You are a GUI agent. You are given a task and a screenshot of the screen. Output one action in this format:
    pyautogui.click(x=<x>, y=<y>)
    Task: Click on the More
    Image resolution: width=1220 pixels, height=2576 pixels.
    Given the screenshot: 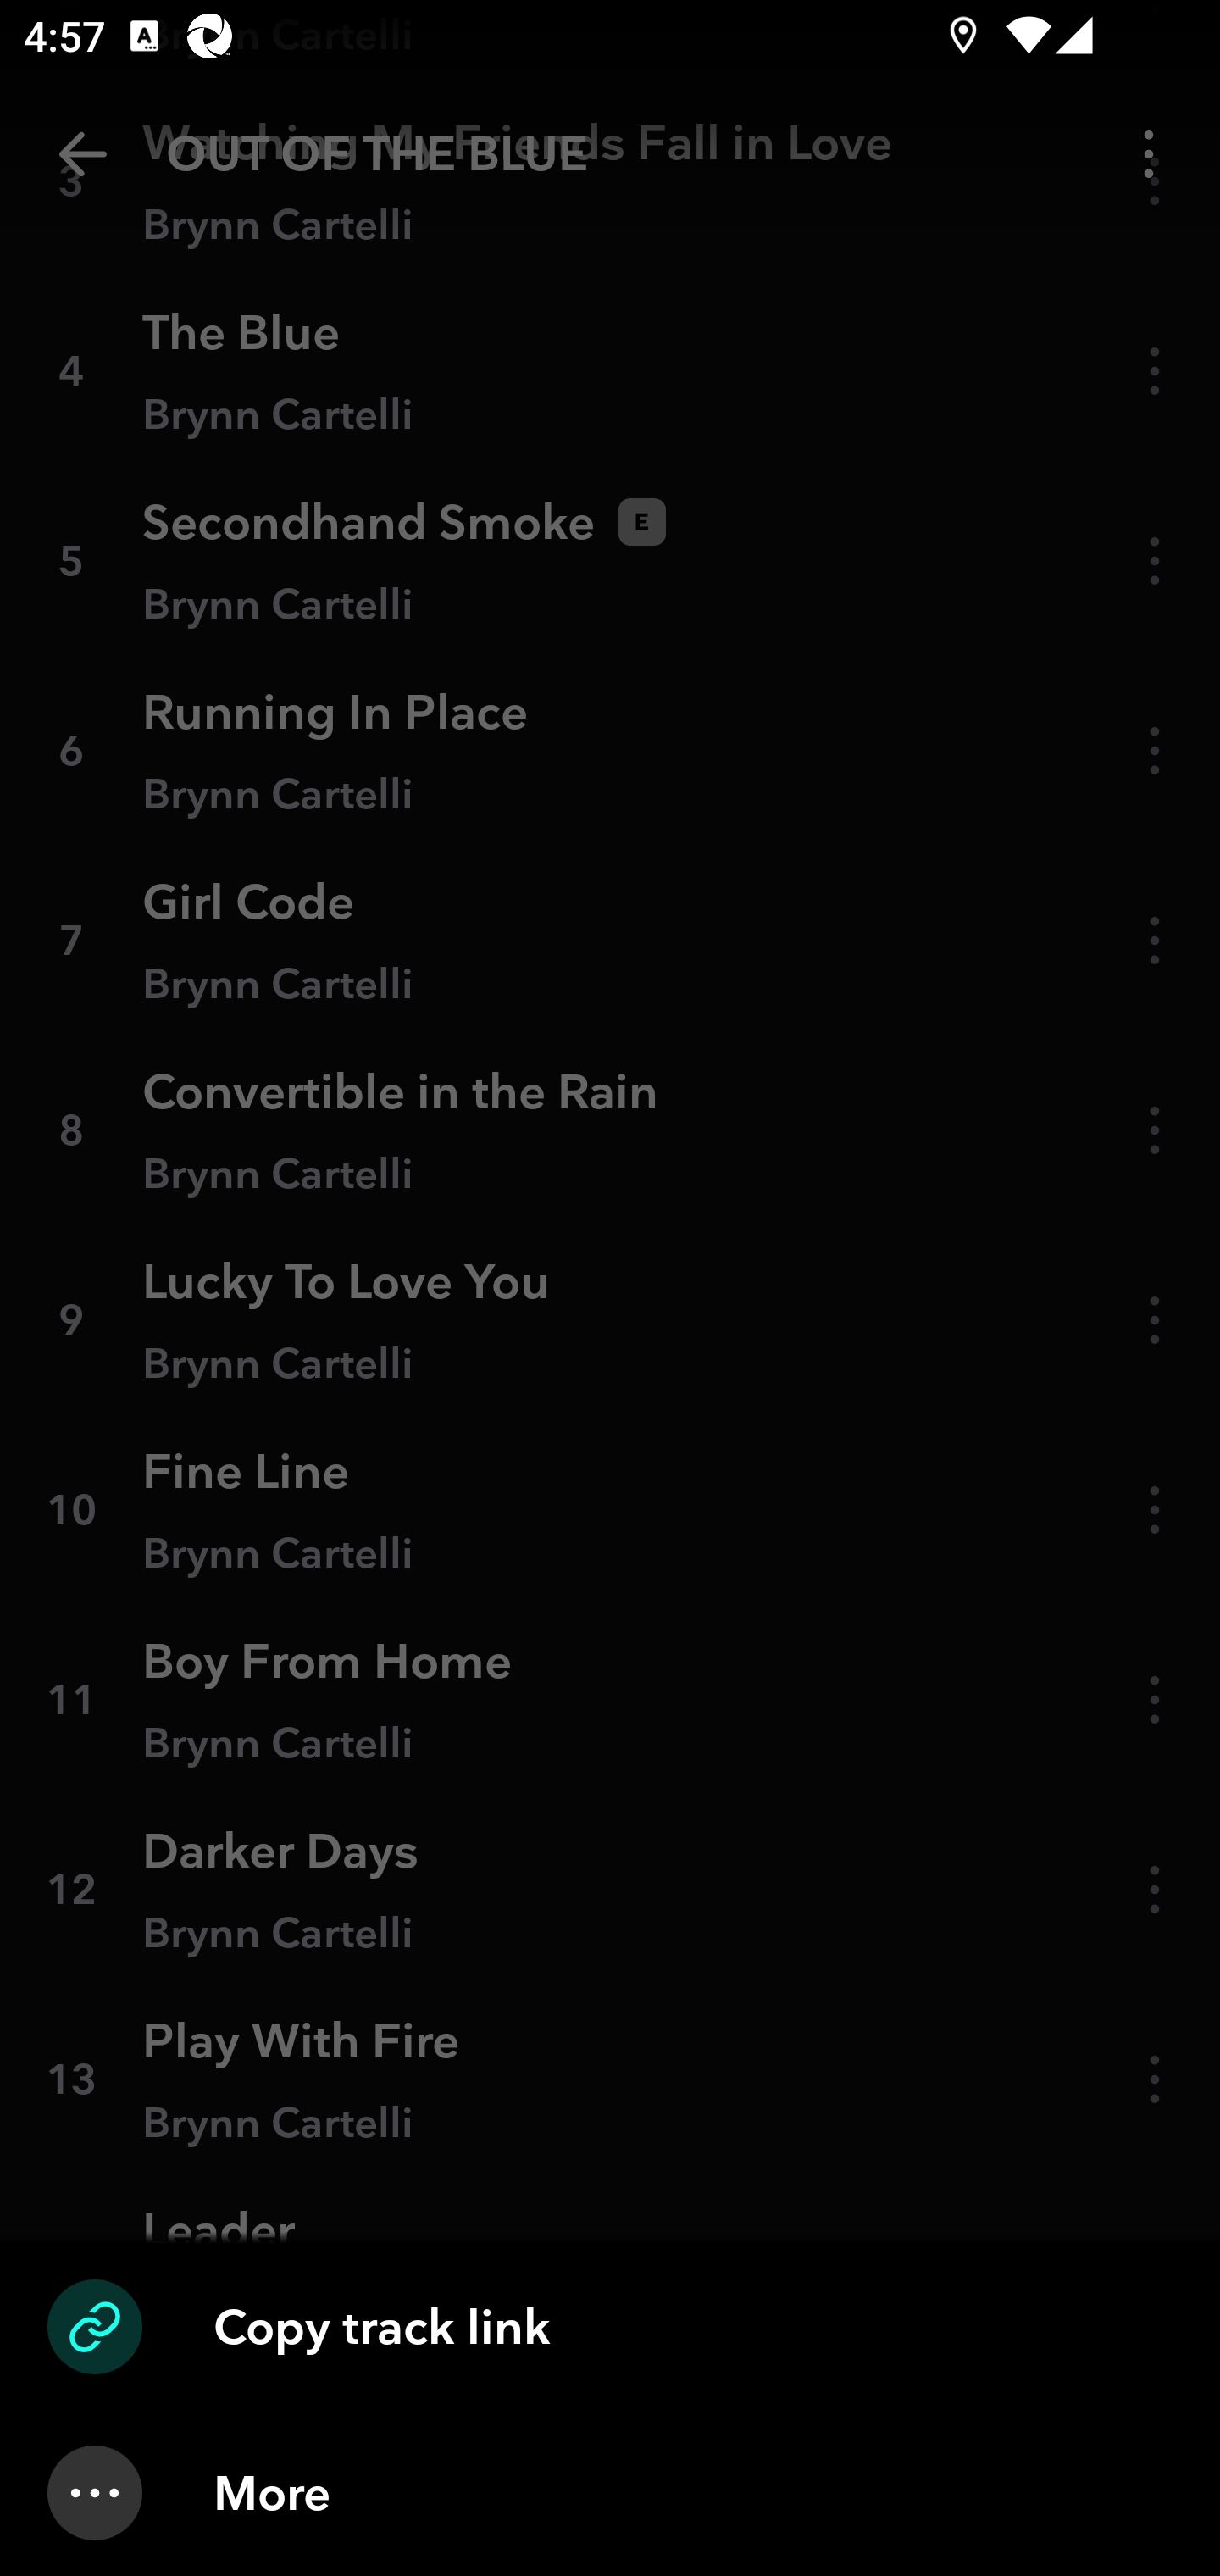 What is the action you would take?
    pyautogui.click(x=610, y=2493)
    